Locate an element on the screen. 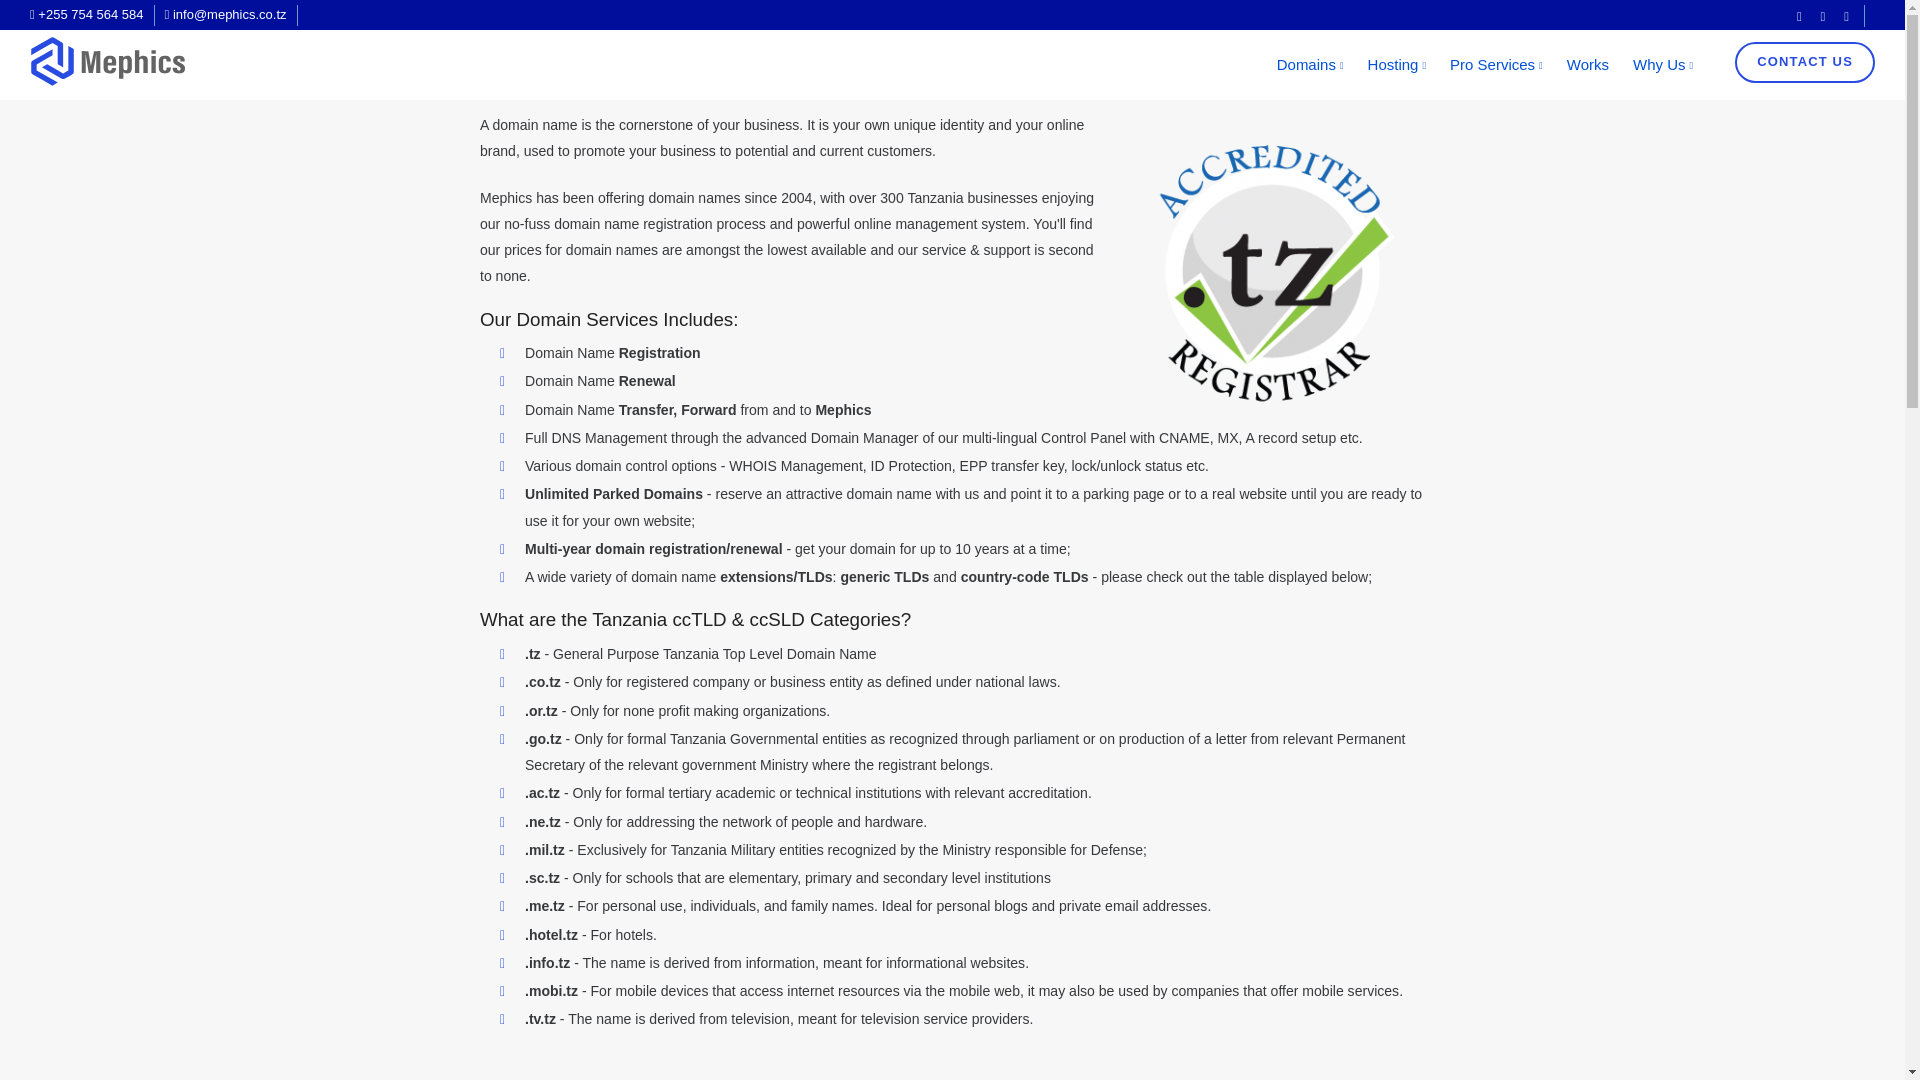 The width and height of the screenshot is (1920, 1080). Pro Services is located at coordinates (1496, 65).